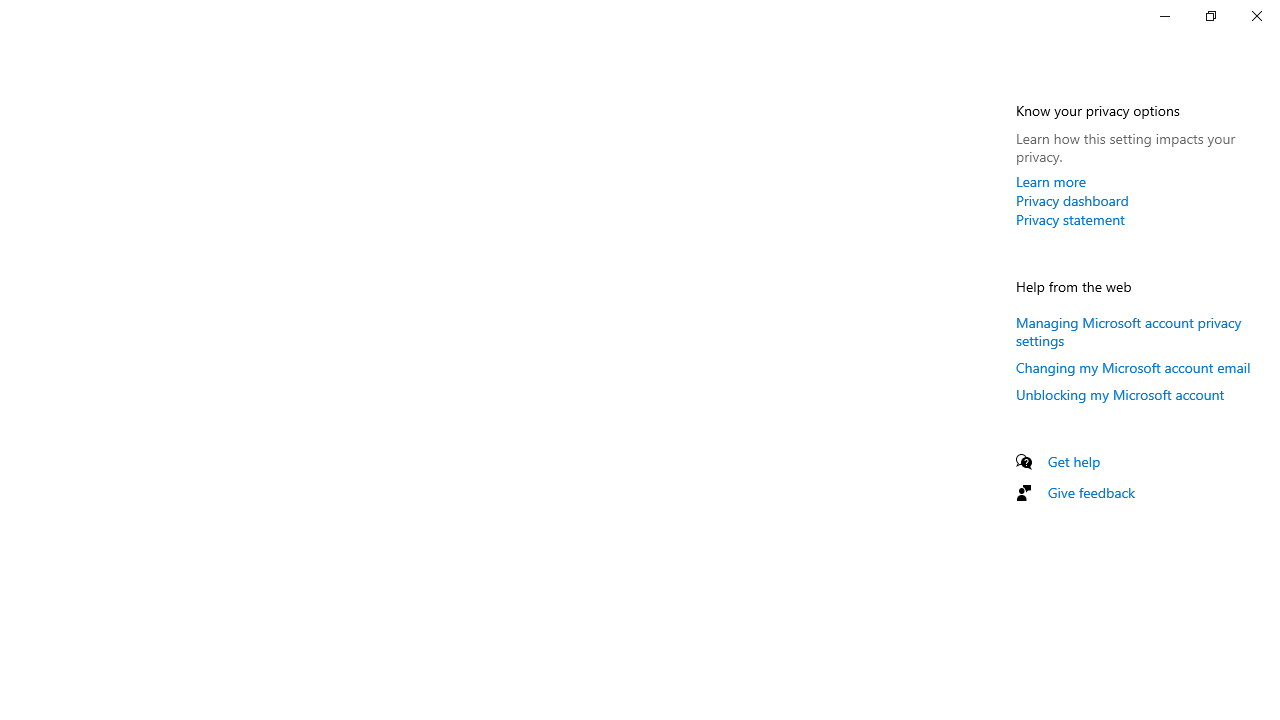 The height and width of the screenshot is (720, 1280). Describe the element at coordinates (1164, 16) in the screenshot. I see `Minimize Settings` at that location.